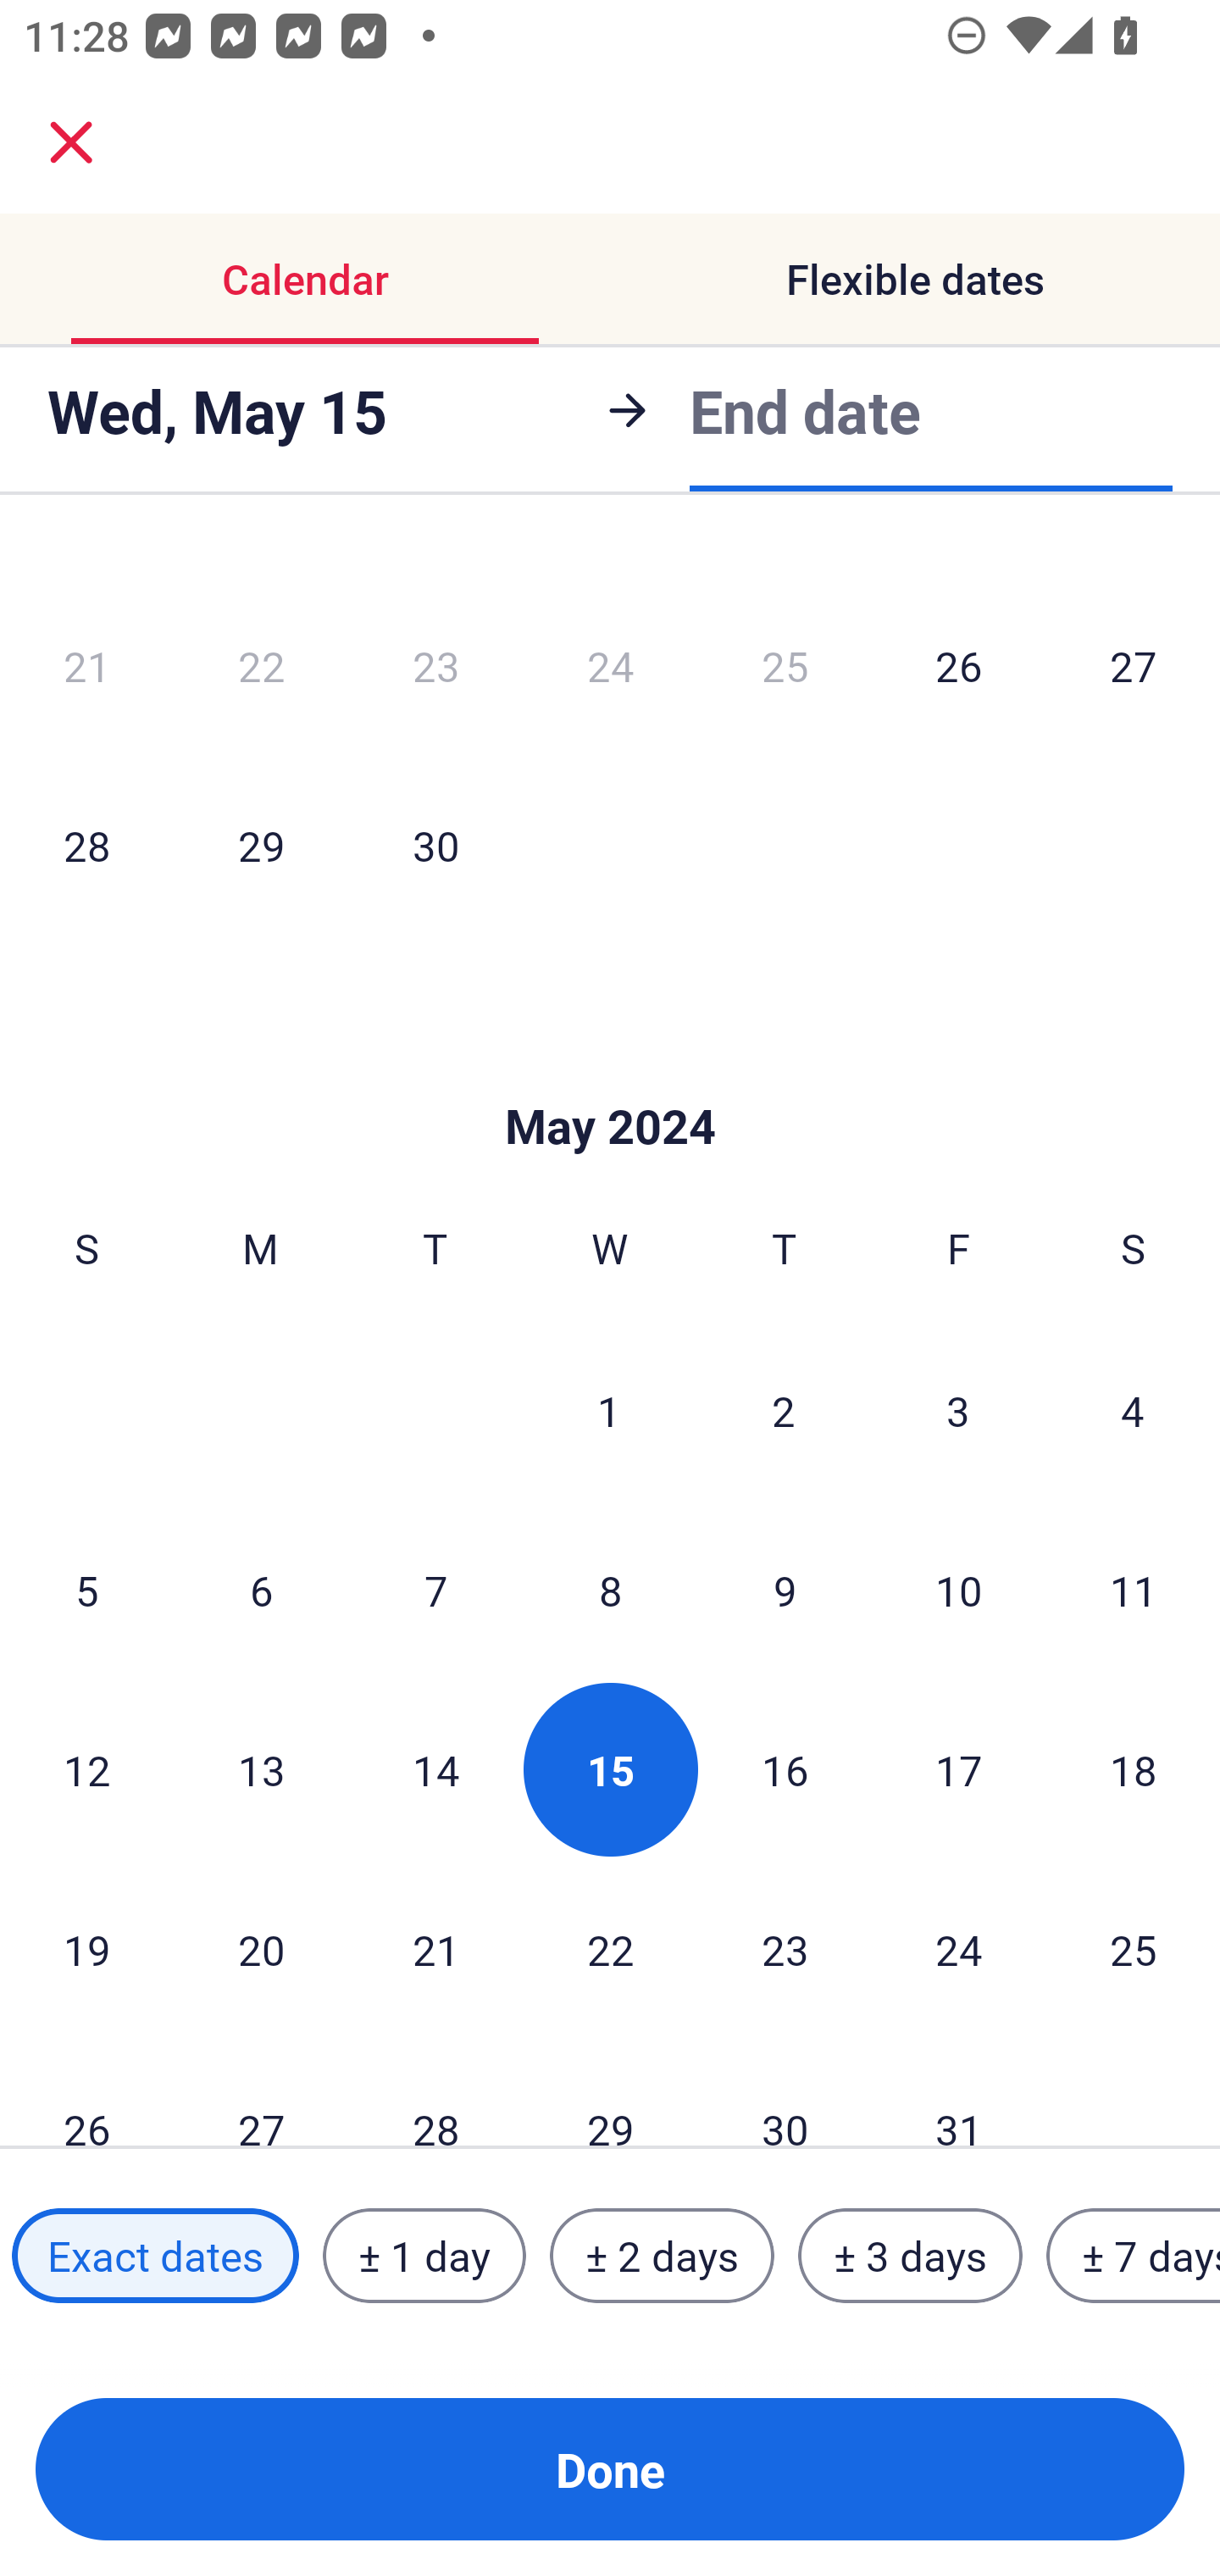  Describe the element at coordinates (805, 405) in the screenshot. I see `End date` at that location.